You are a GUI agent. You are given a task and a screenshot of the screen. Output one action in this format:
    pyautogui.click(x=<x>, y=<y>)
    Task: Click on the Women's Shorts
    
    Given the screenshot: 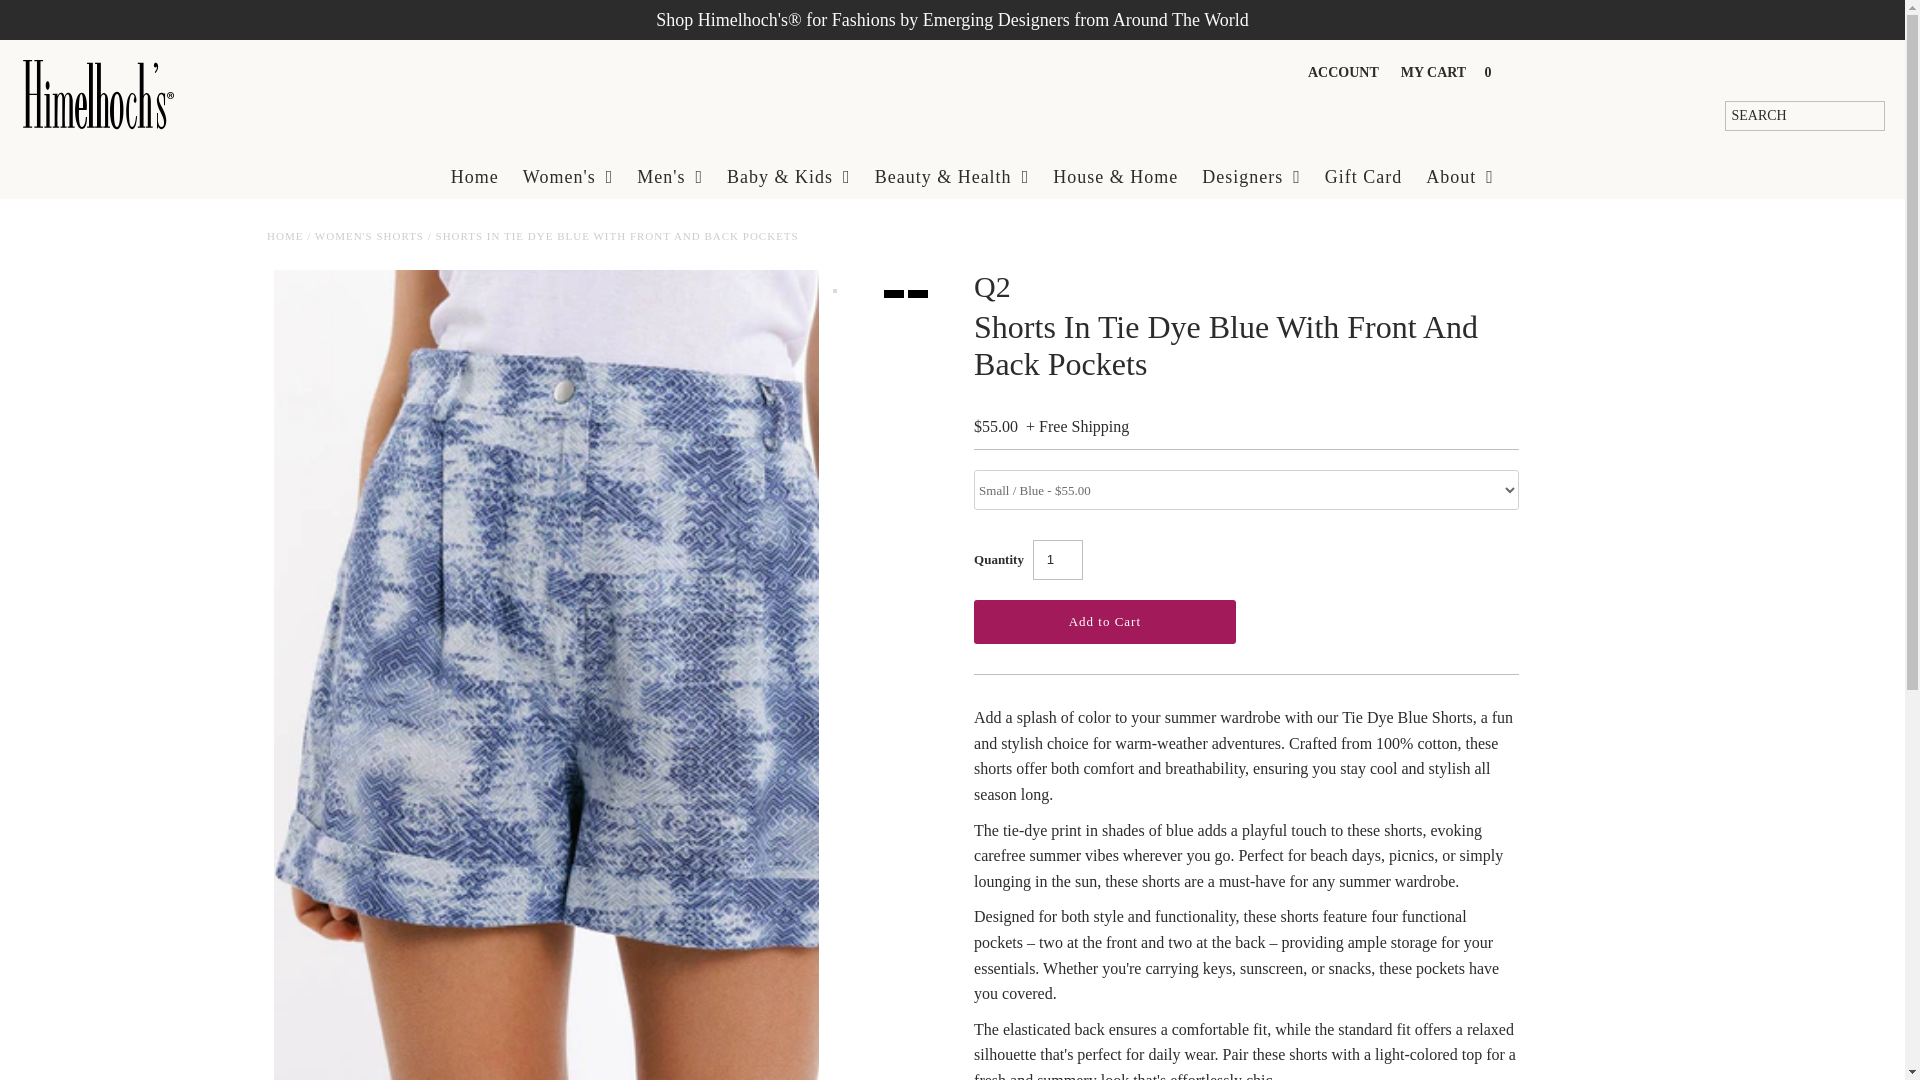 What is the action you would take?
    pyautogui.click(x=369, y=236)
    